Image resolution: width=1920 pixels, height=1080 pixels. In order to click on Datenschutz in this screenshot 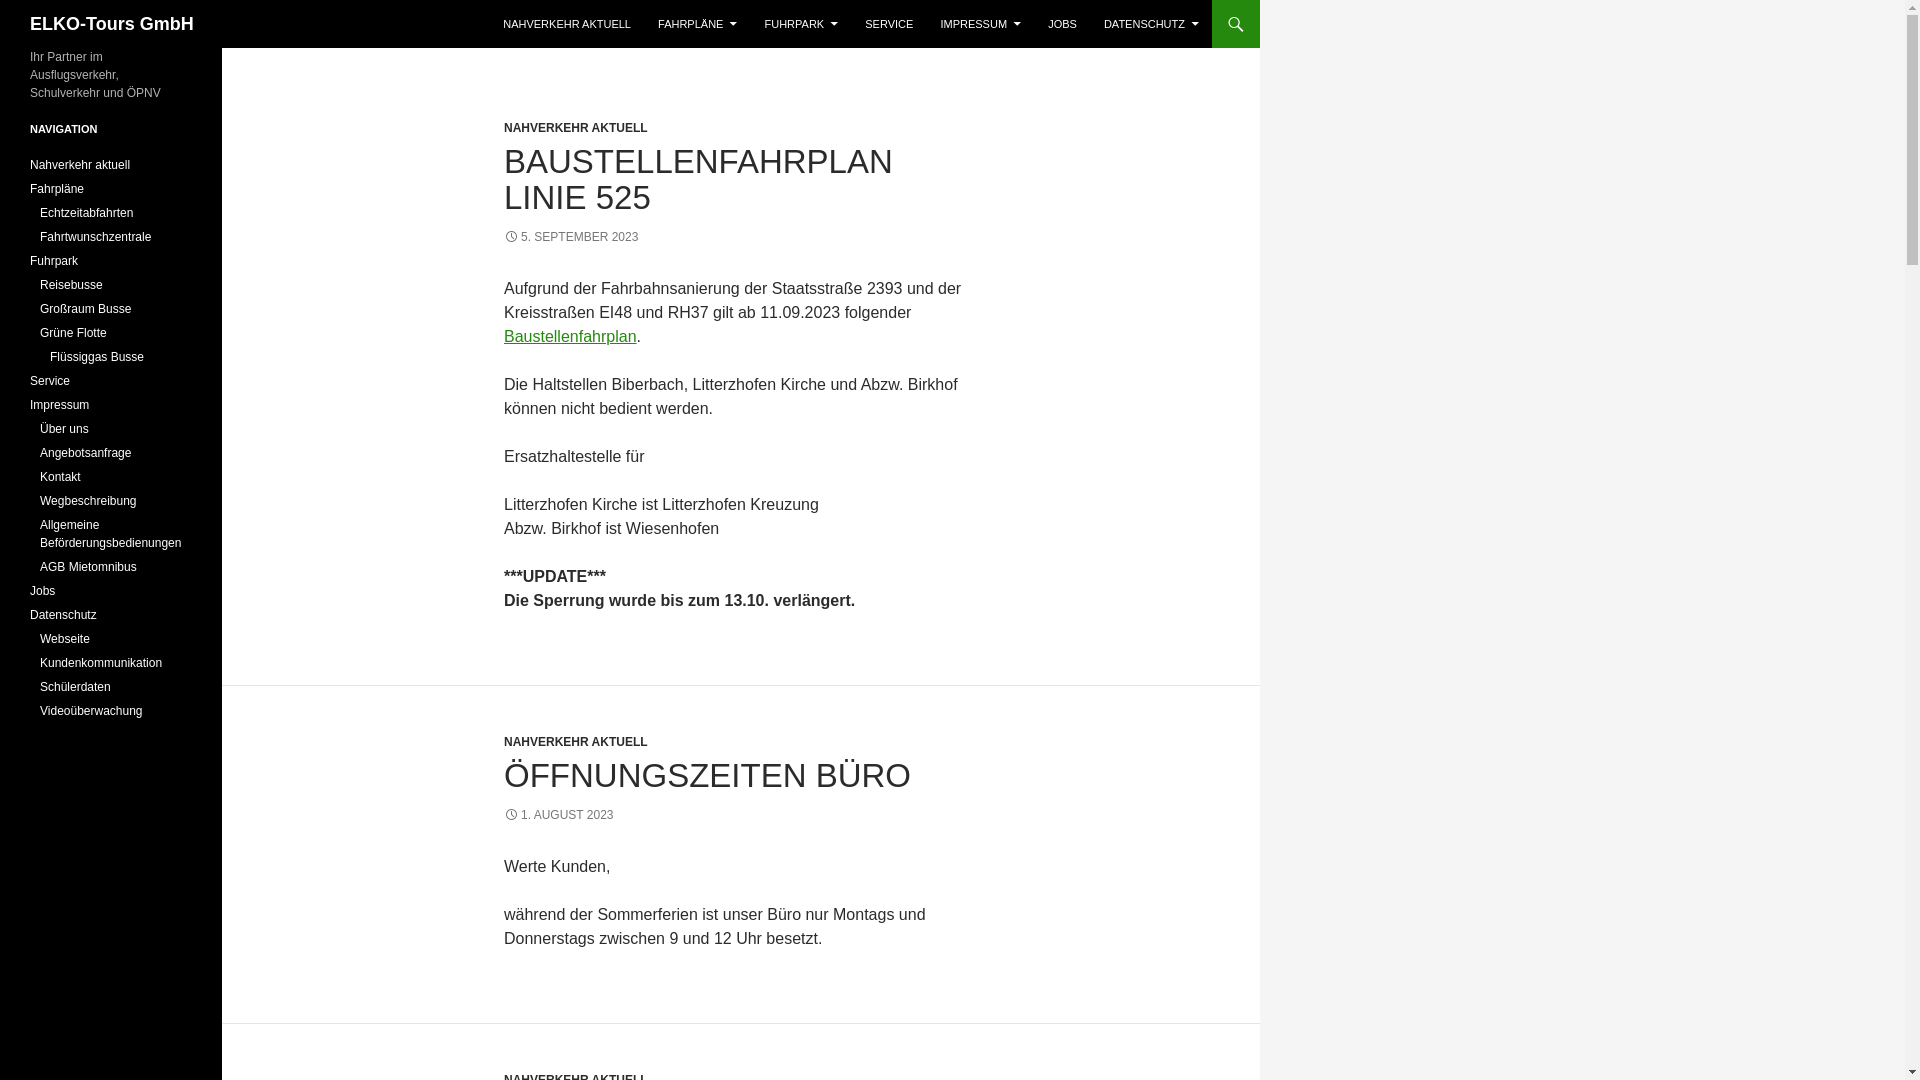, I will do `click(64, 615)`.